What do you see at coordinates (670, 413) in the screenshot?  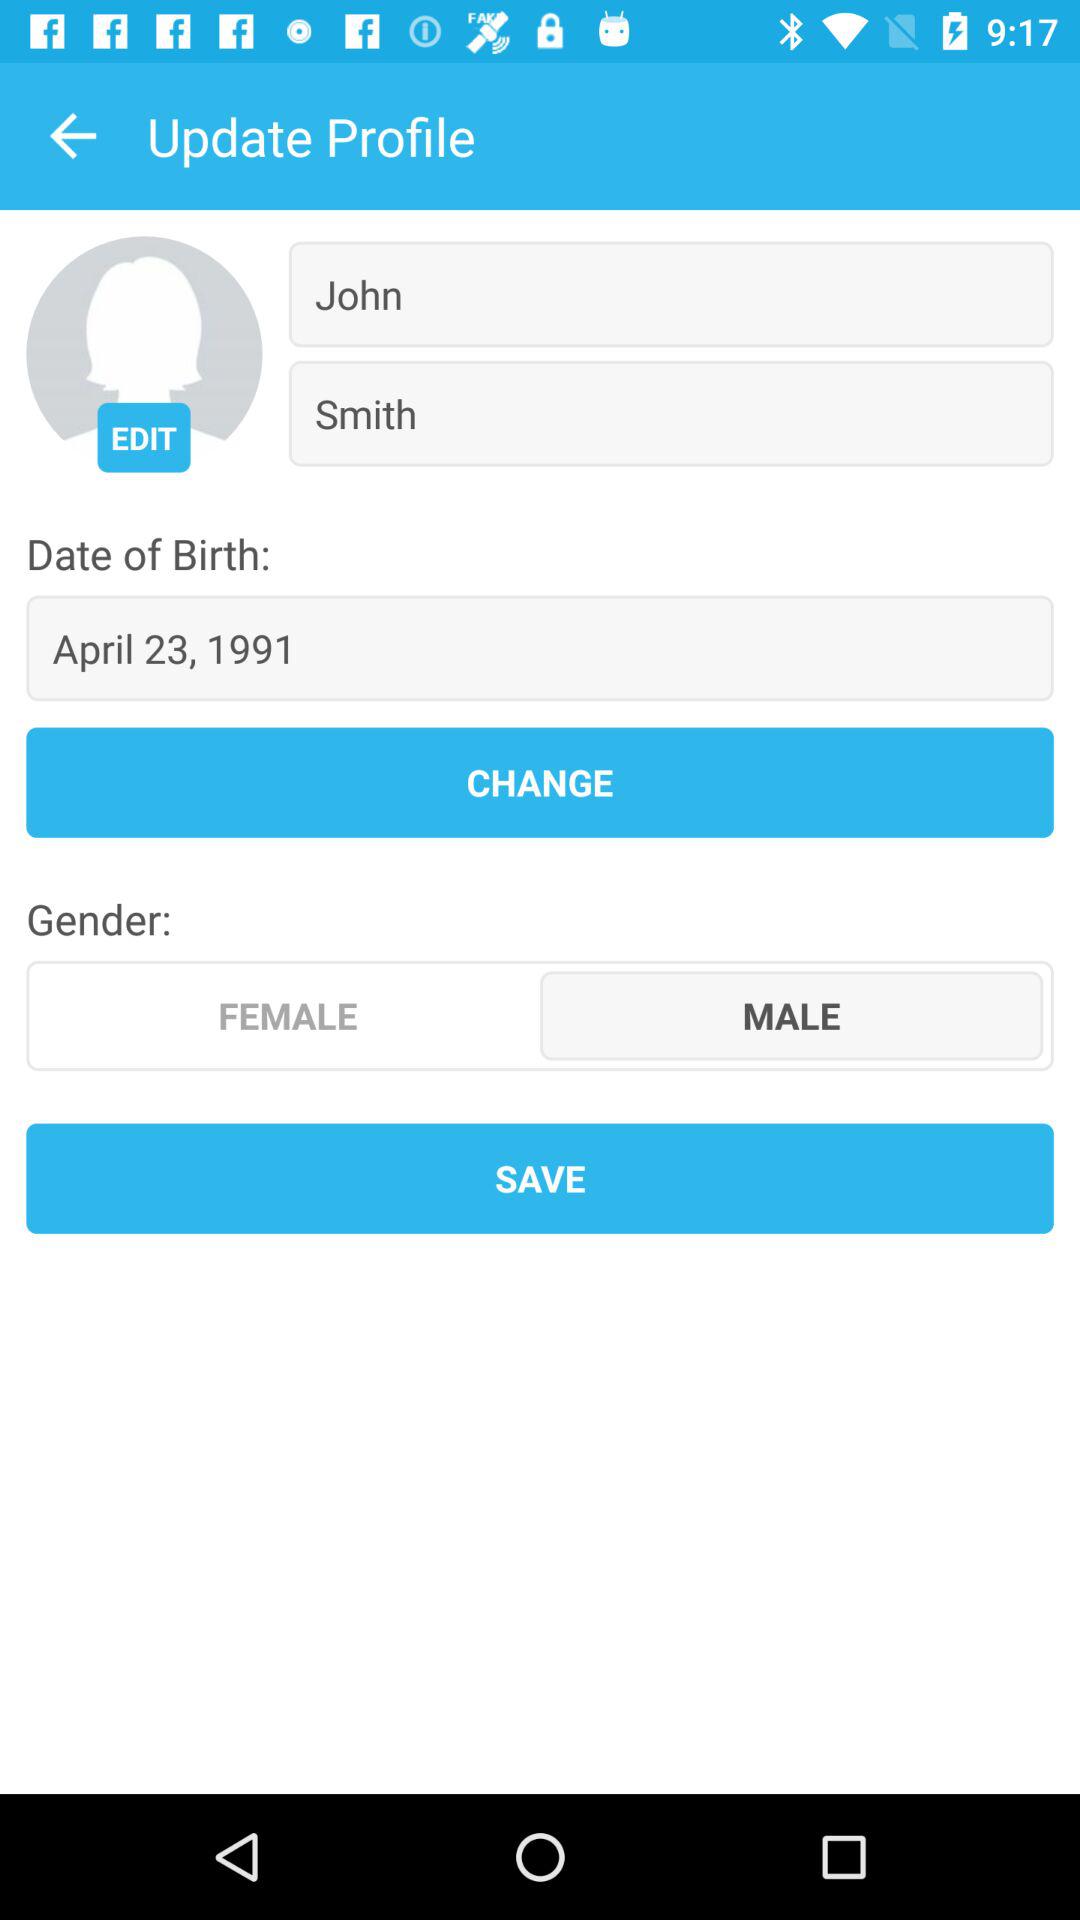 I see `jump until the smith` at bounding box center [670, 413].